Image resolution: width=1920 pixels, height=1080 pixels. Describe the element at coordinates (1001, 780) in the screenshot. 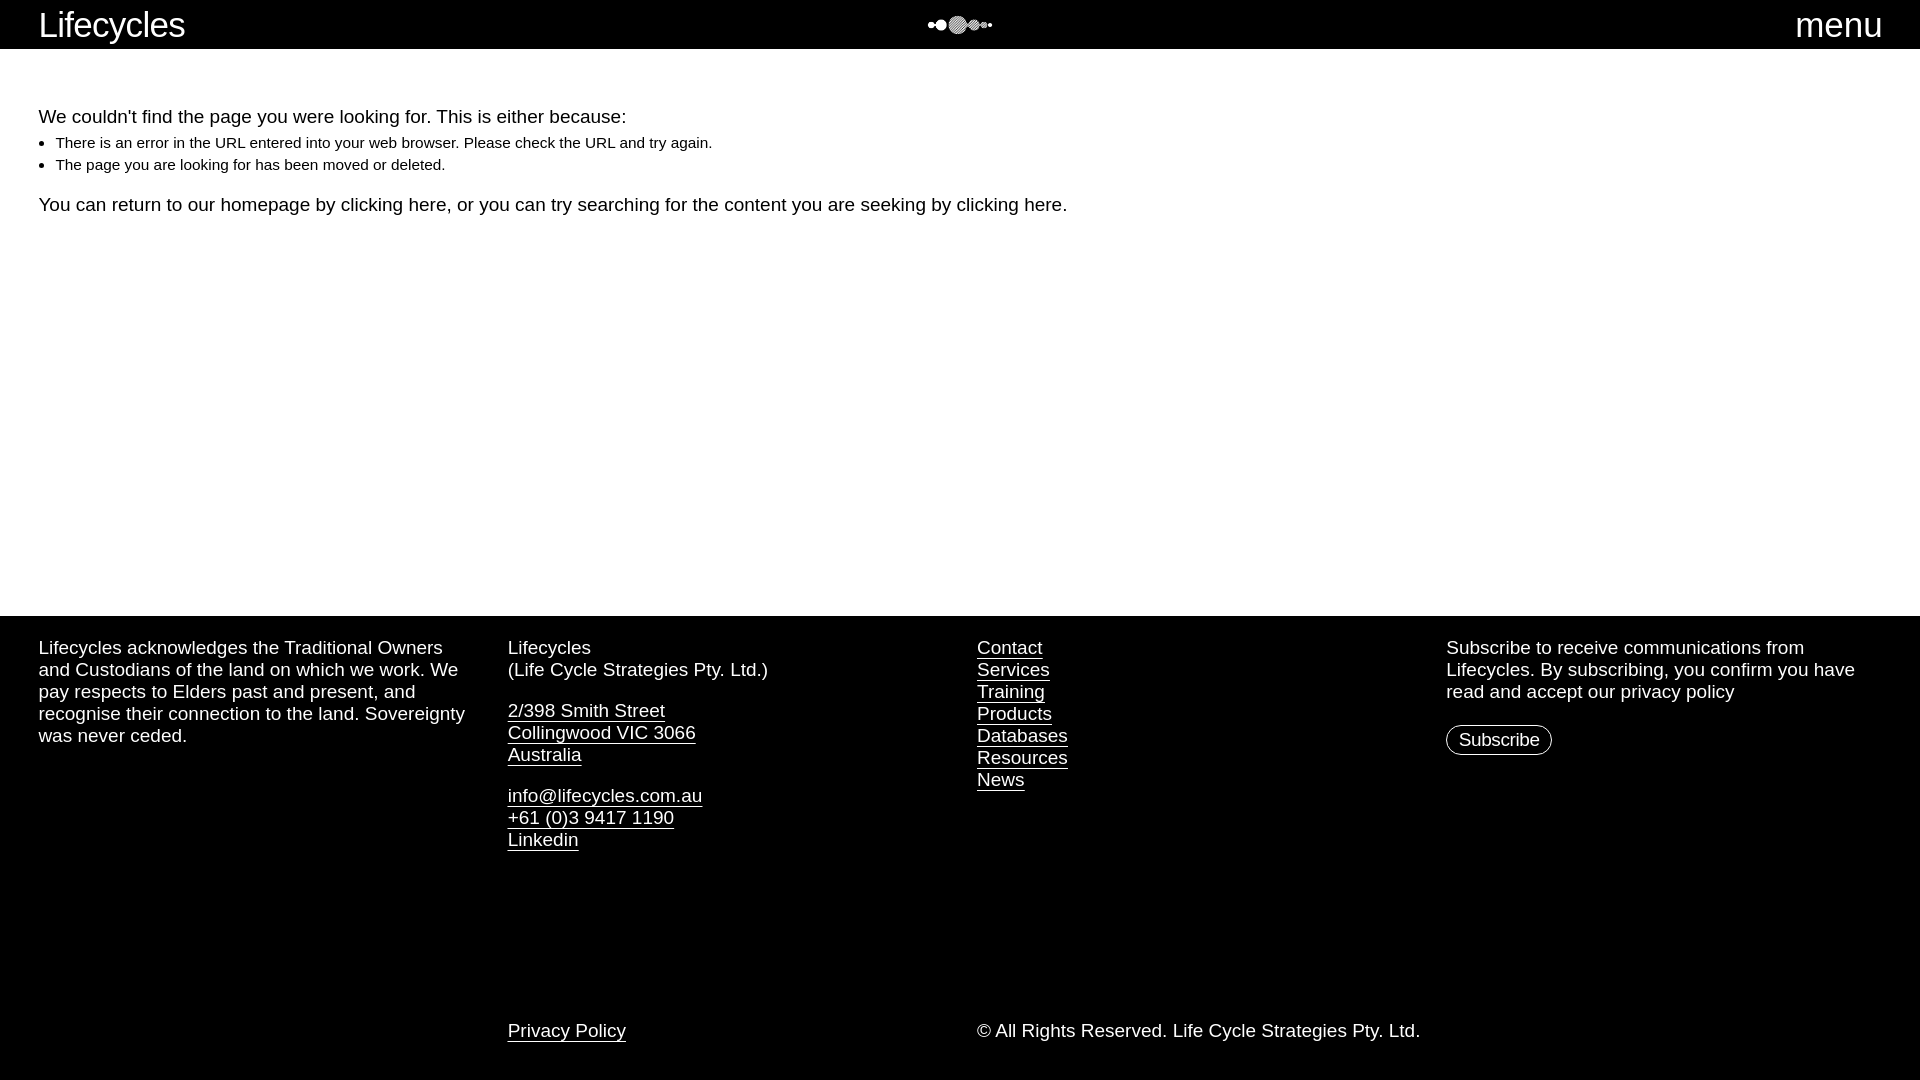

I see `News` at that location.